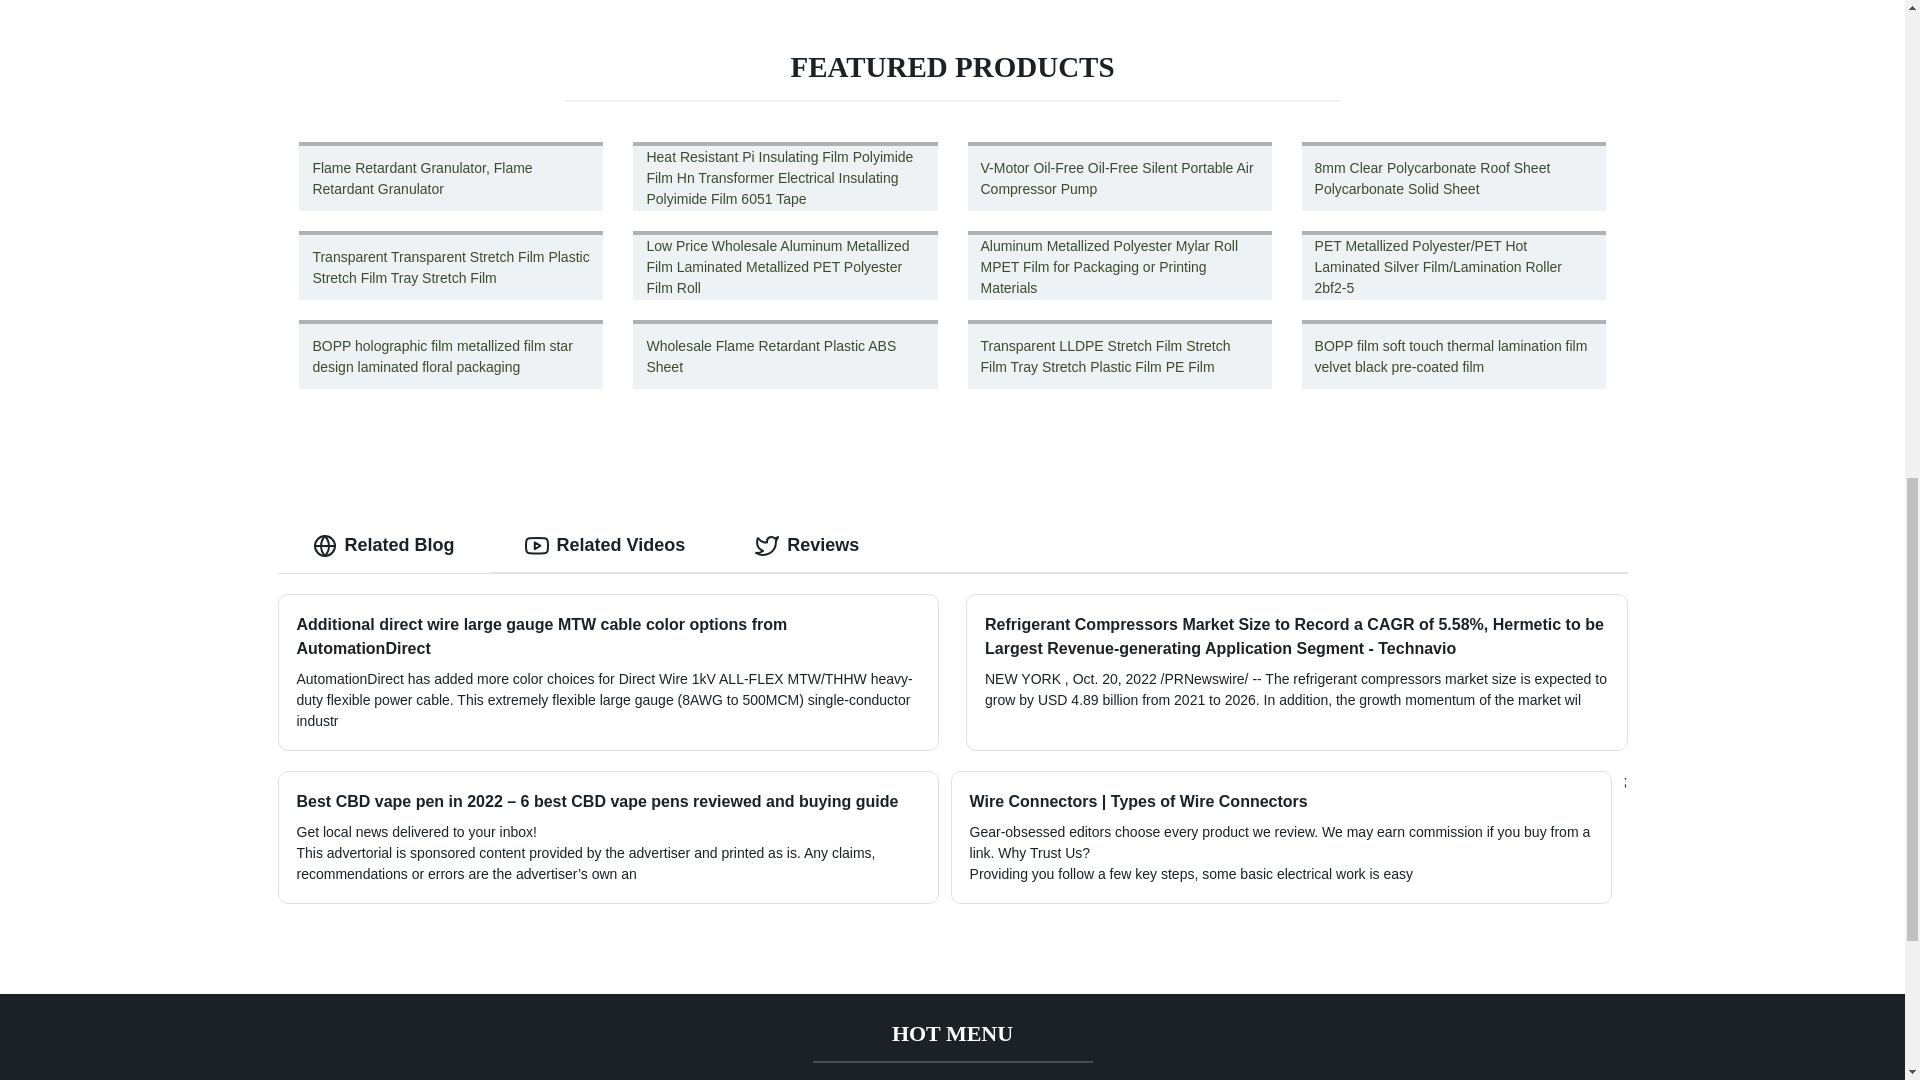 The image size is (1920, 1080). What do you see at coordinates (451, 176) in the screenshot?
I see `Flame Retardant Granulator, Flame Retardant Granulator` at bounding box center [451, 176].